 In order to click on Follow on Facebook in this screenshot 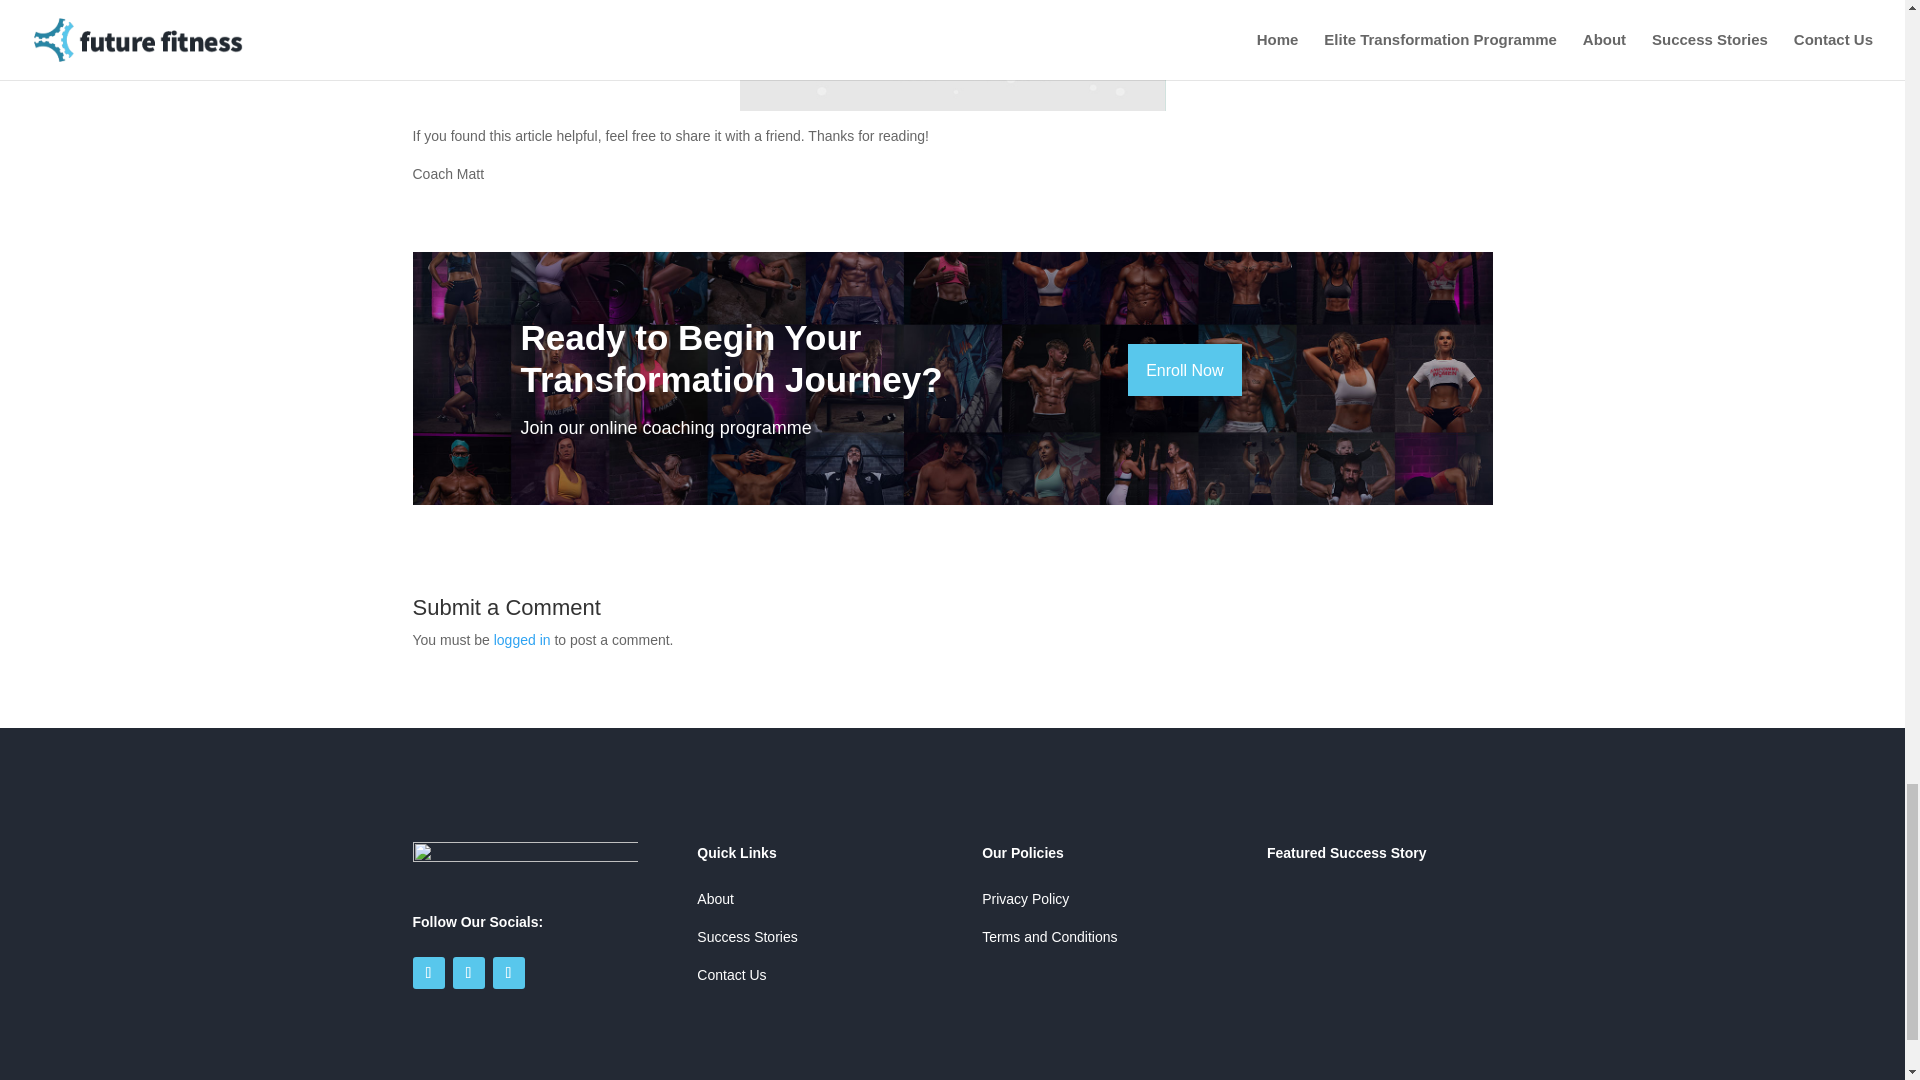, I will do `click(428, 972)`.